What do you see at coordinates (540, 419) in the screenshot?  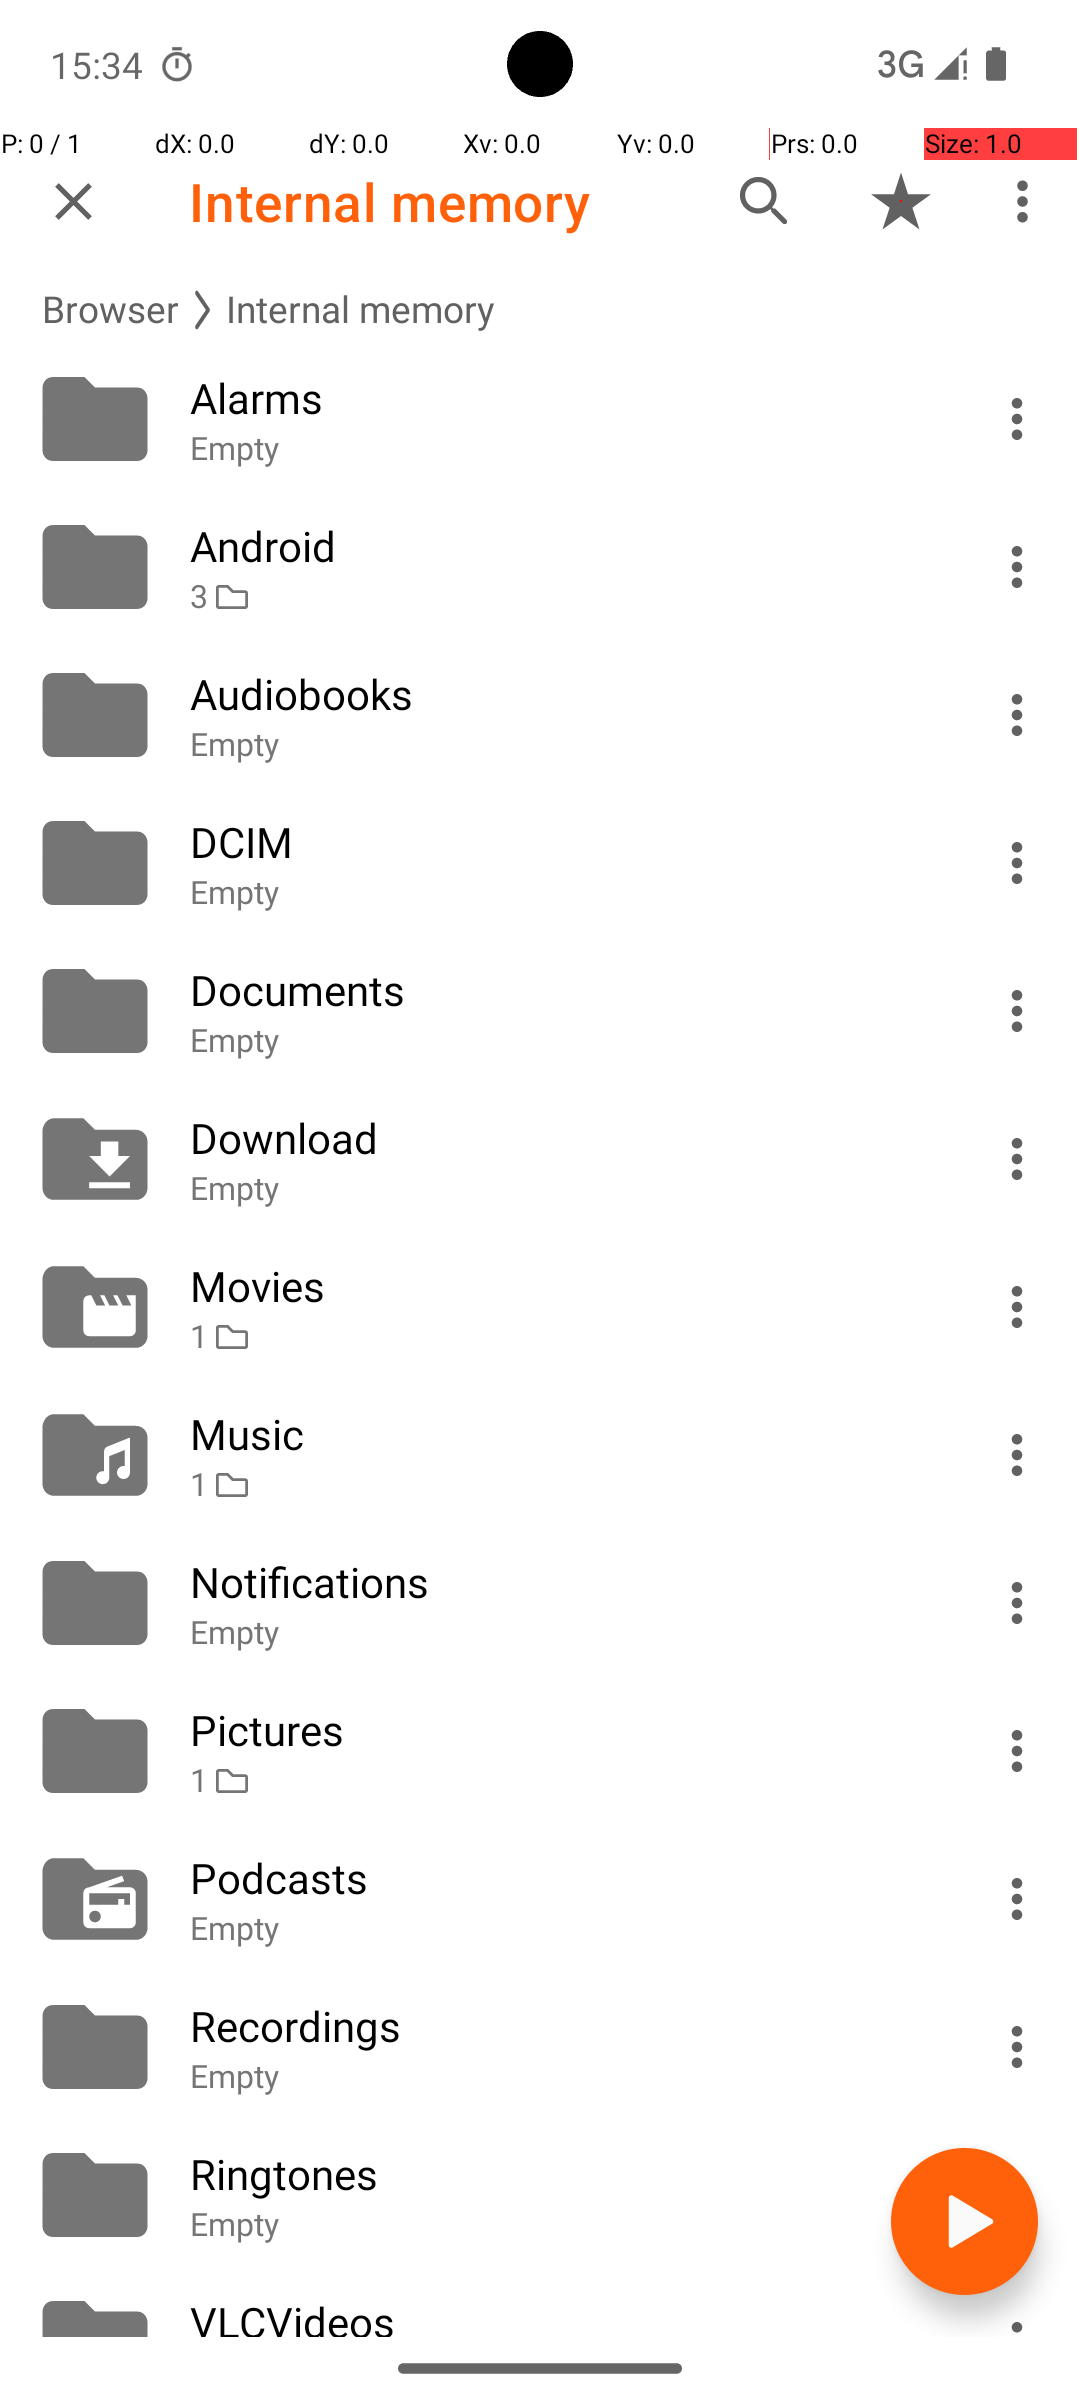 I see `Folder: Alarms, Empty` at bounding box center [540, 419].